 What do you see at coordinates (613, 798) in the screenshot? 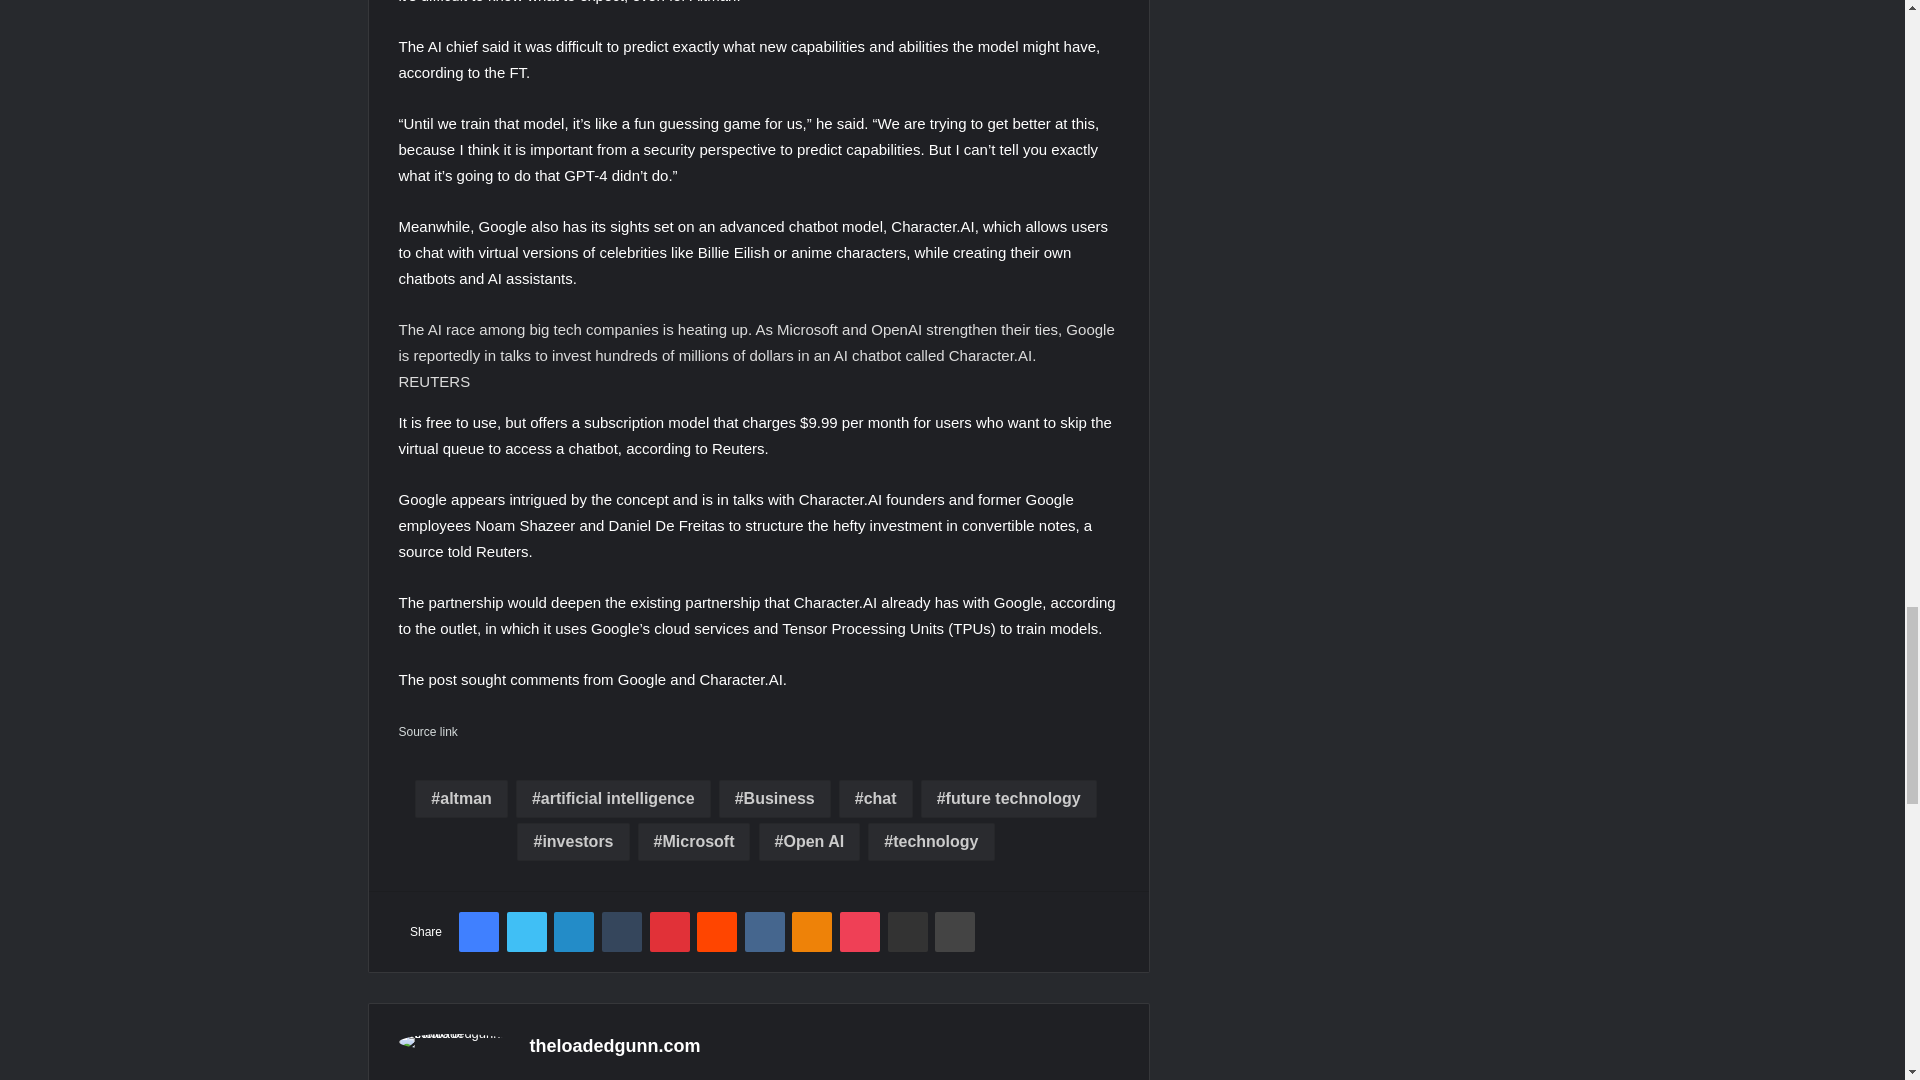
I see `artificial intelligence` at bounding box center [613, 798].